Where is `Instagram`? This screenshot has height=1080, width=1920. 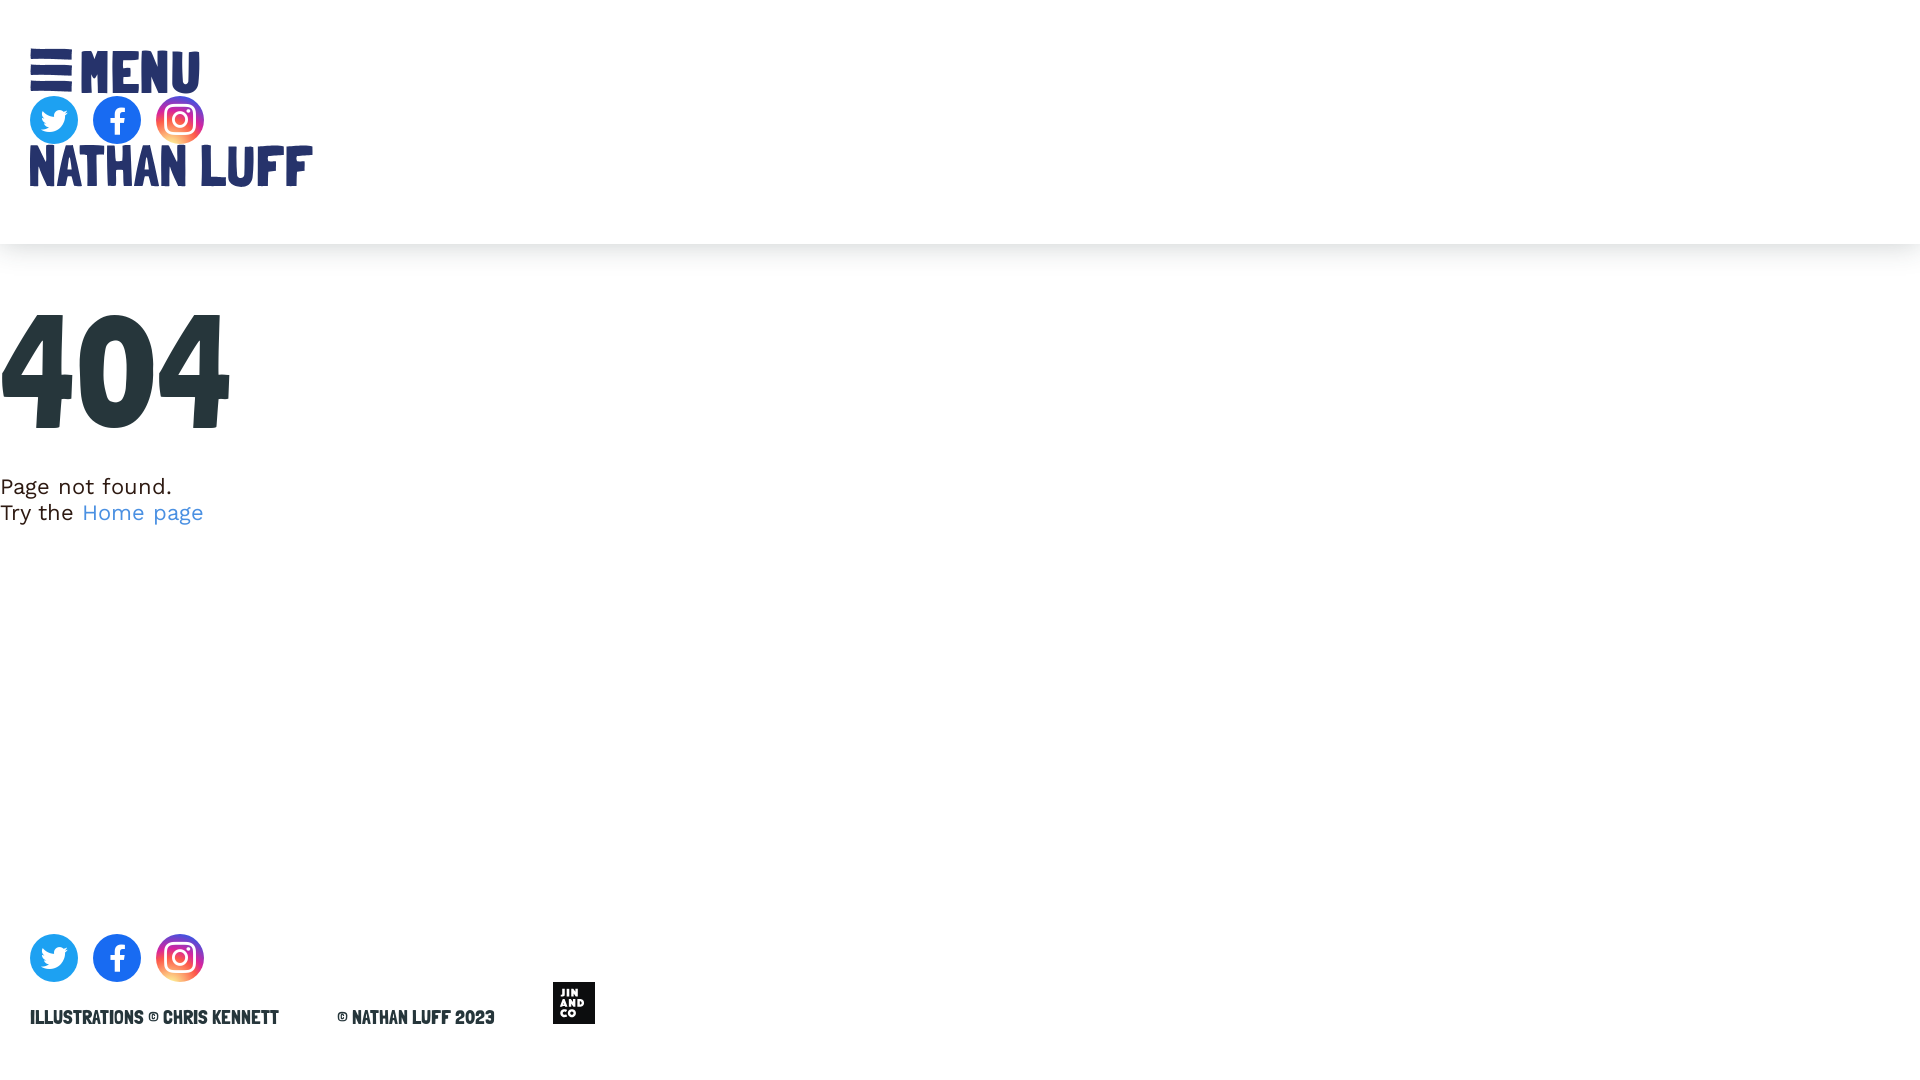
Instagram is located at coordinates (180, 958).